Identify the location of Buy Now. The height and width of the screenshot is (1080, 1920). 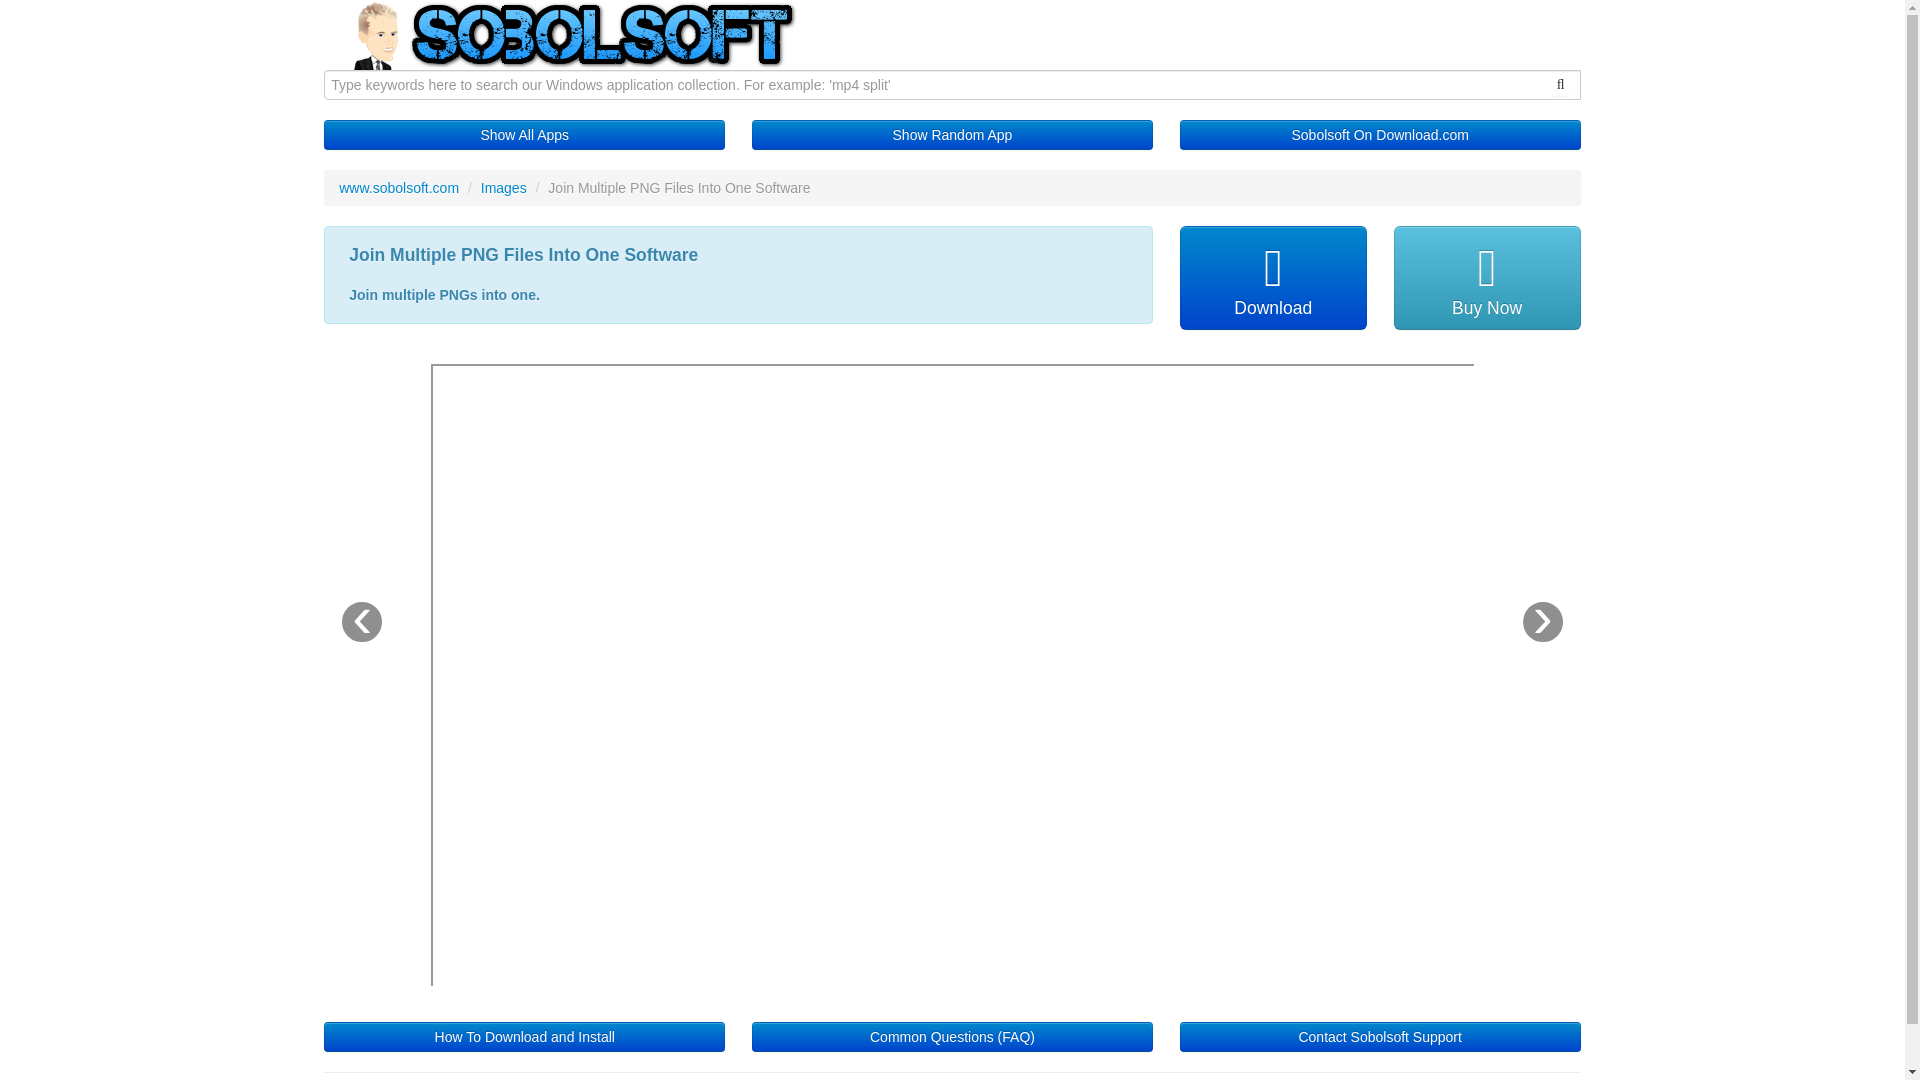
(1486, 278).